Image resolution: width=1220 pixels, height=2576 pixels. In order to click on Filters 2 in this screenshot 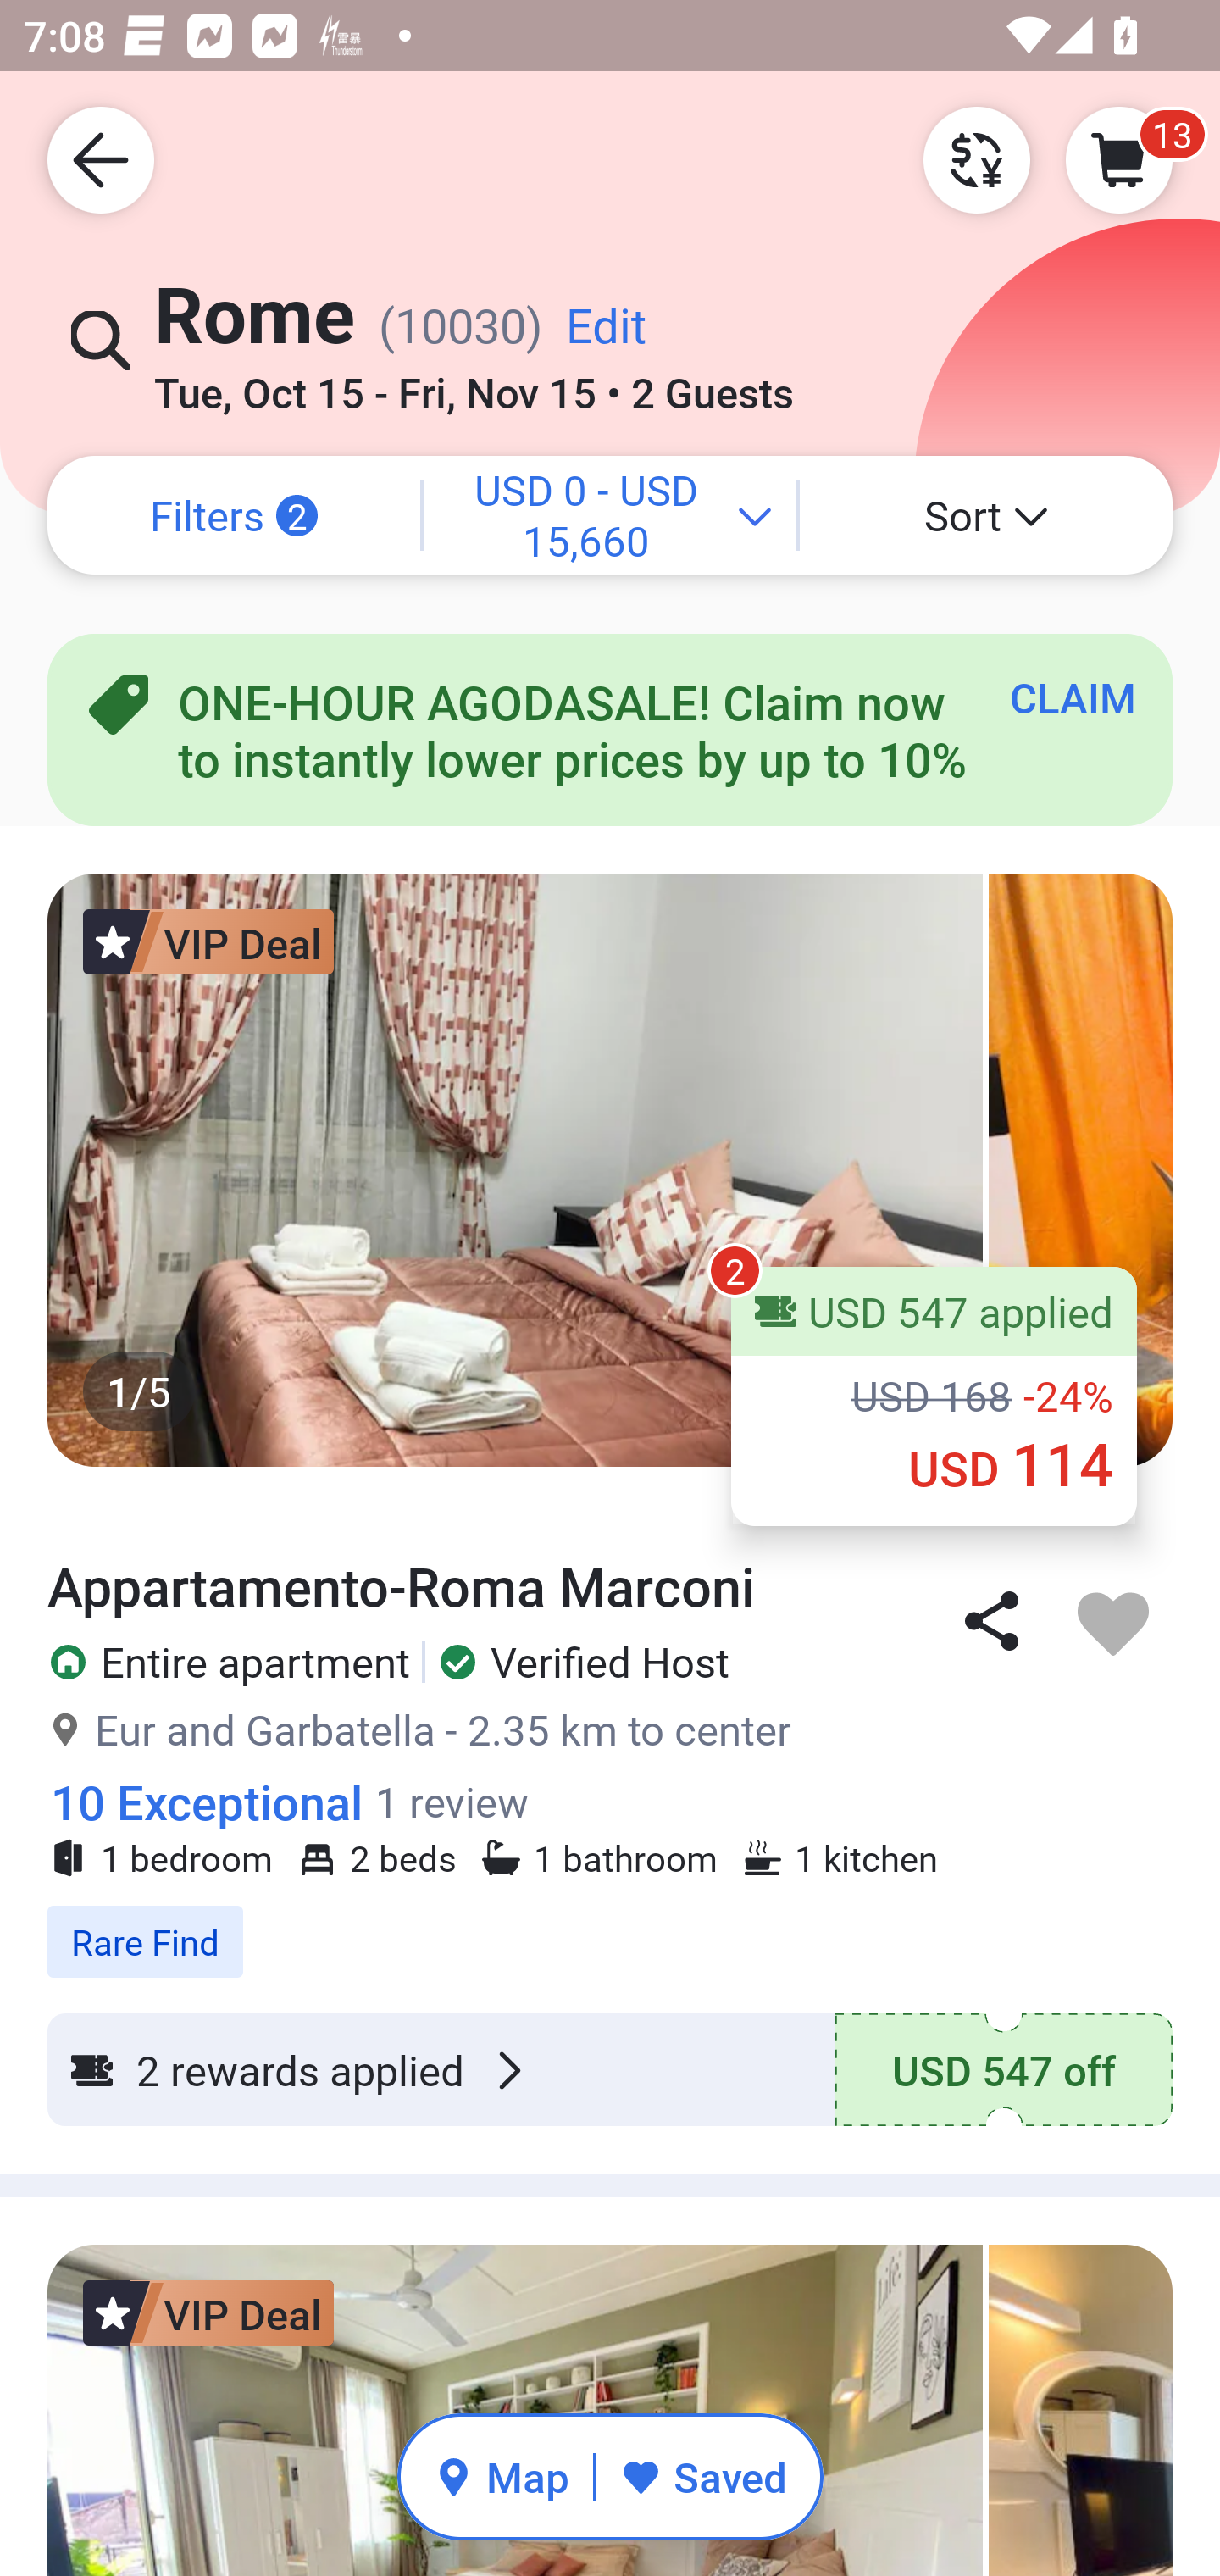, I will do `click(234, 515)`.